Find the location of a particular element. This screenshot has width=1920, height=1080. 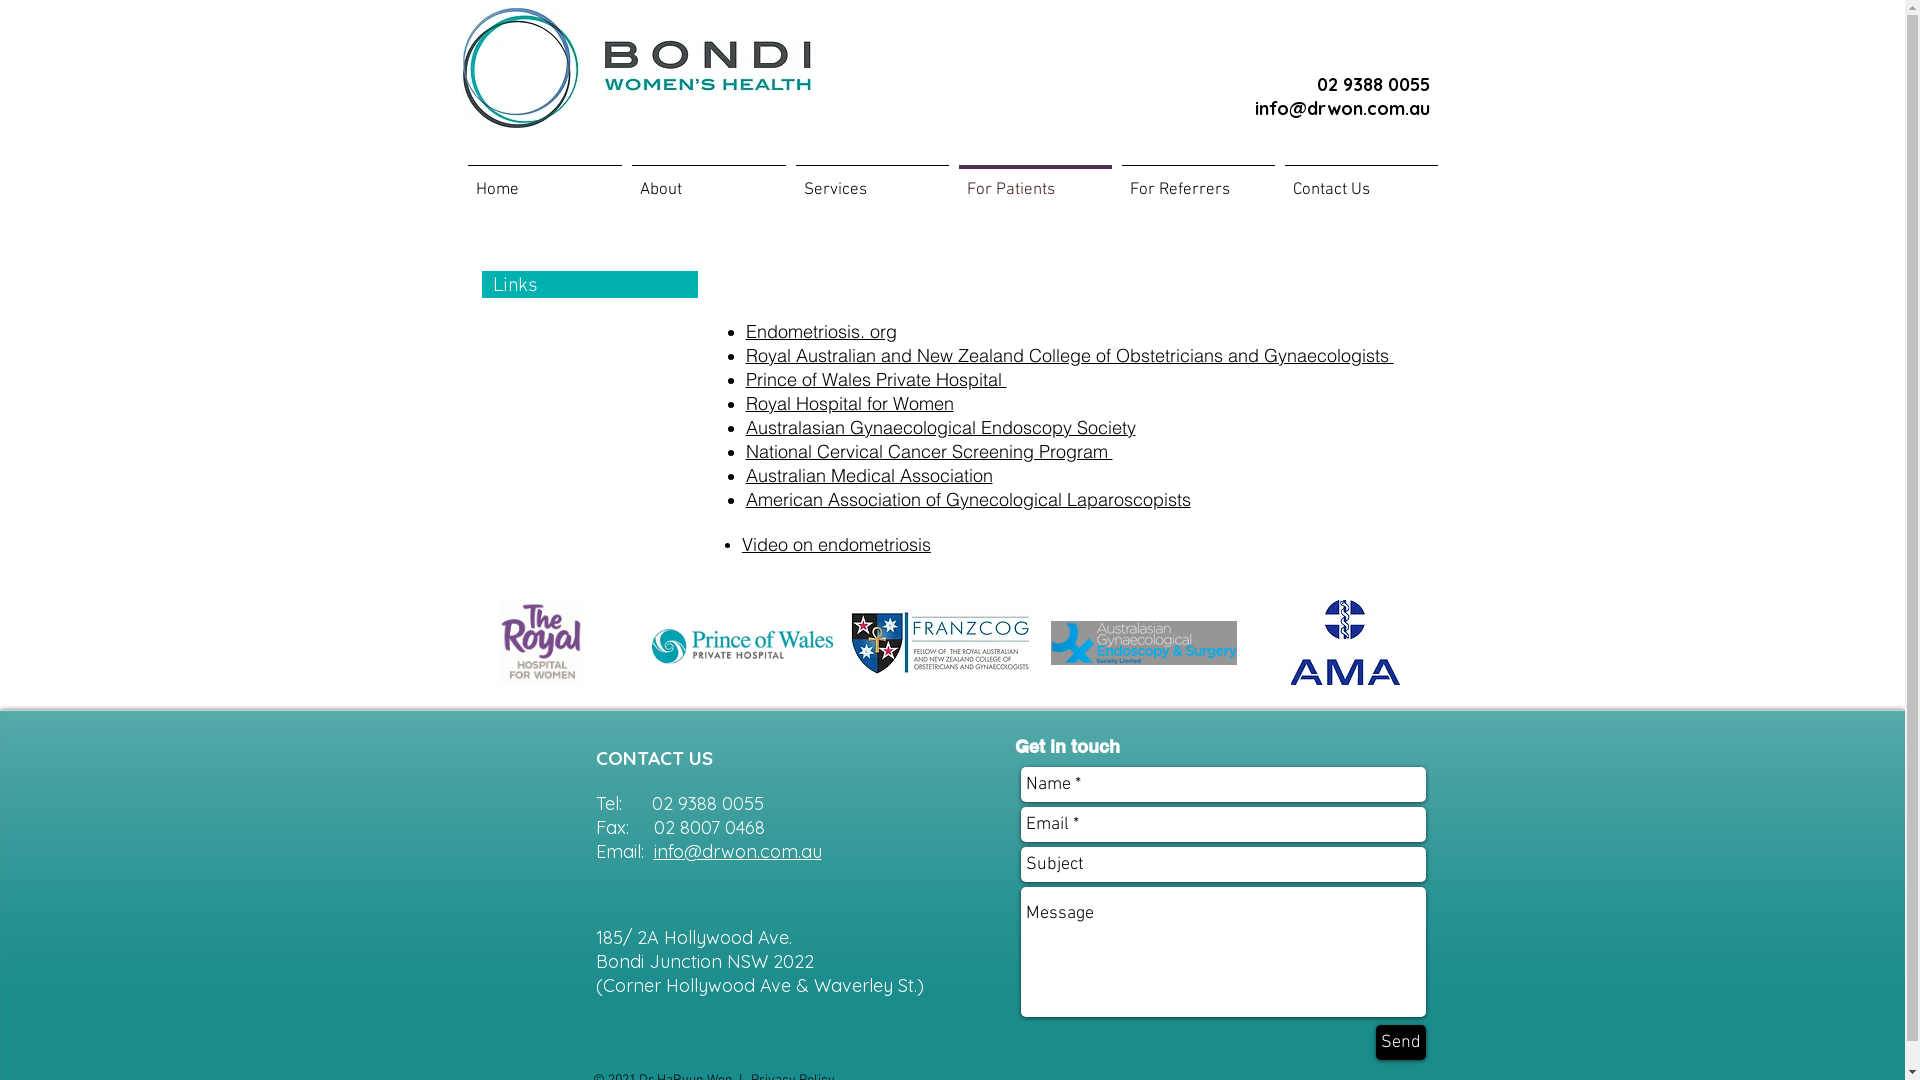

American Association of Gynecological Laparoscopists is located at coordinates (968, 500).